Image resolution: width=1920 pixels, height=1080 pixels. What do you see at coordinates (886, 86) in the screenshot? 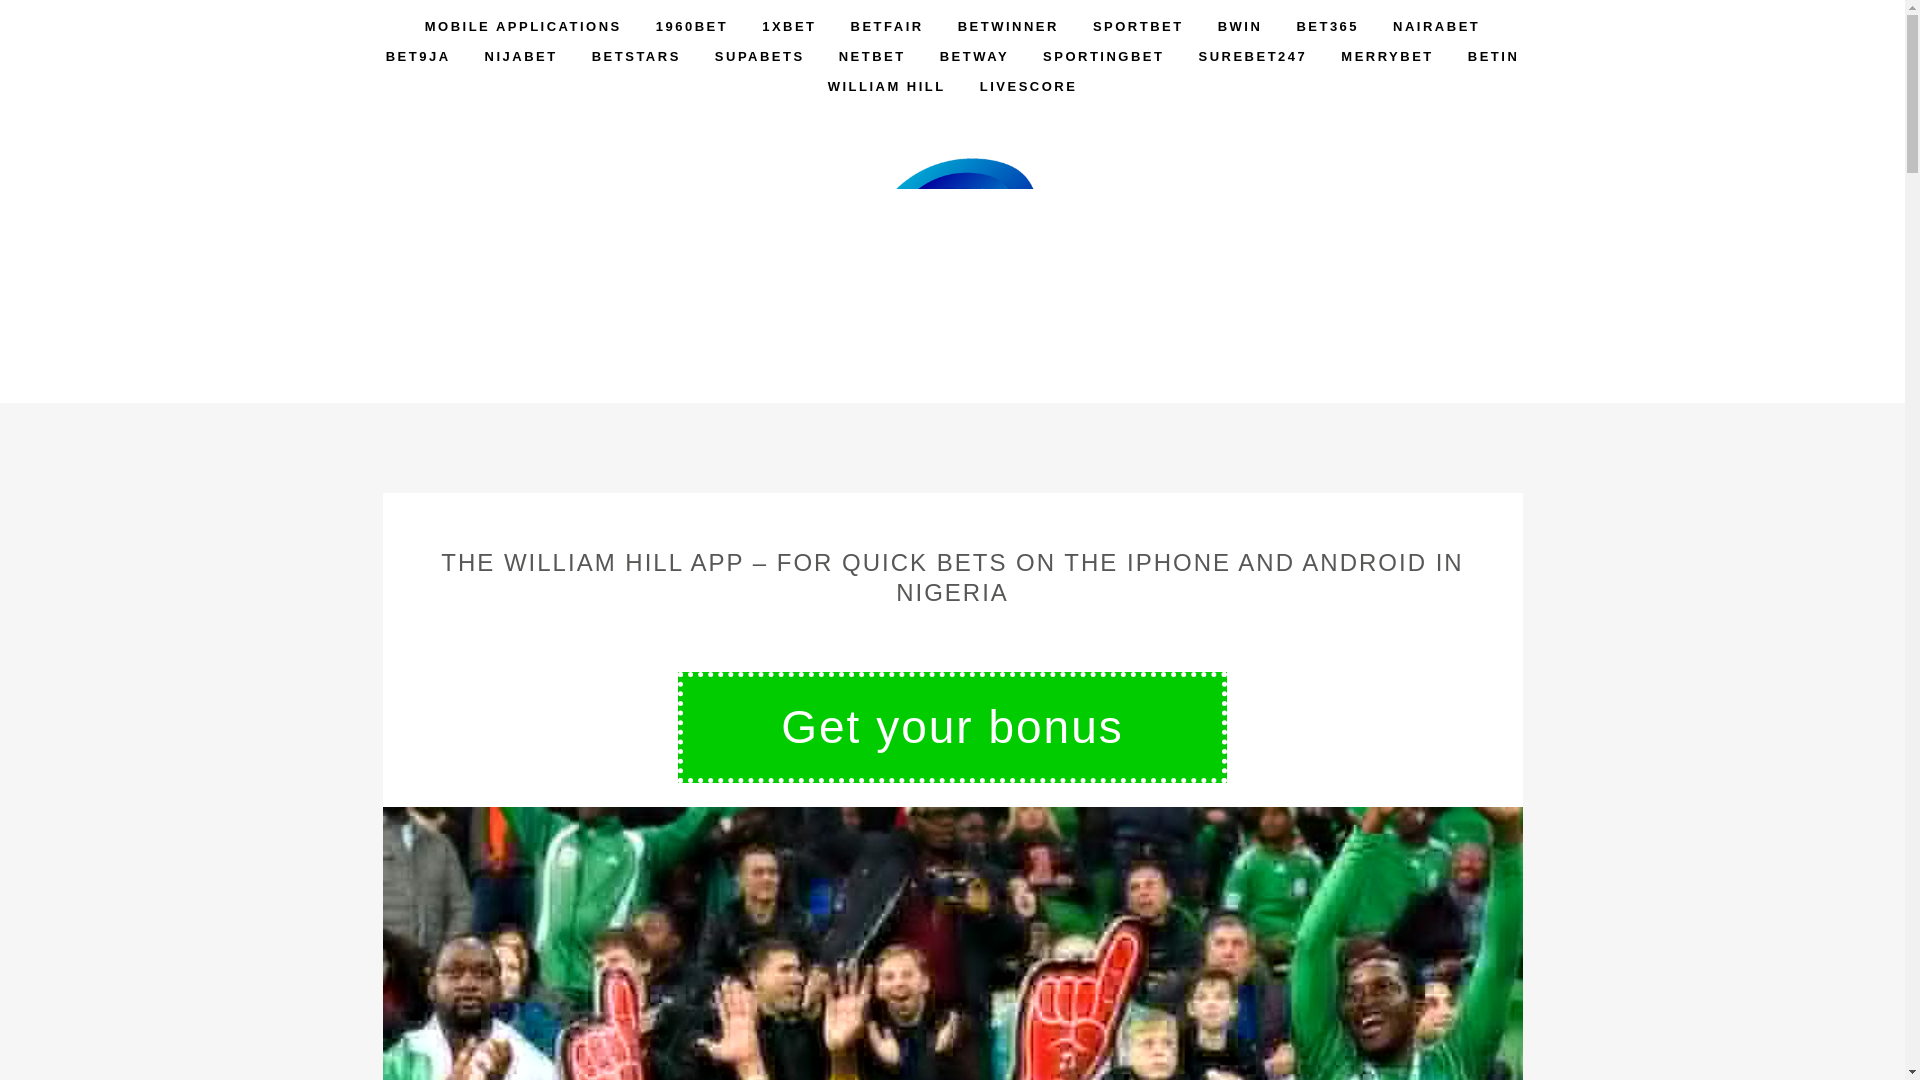
I see `WILLIAM HILL` at bounding box center [886, 86].